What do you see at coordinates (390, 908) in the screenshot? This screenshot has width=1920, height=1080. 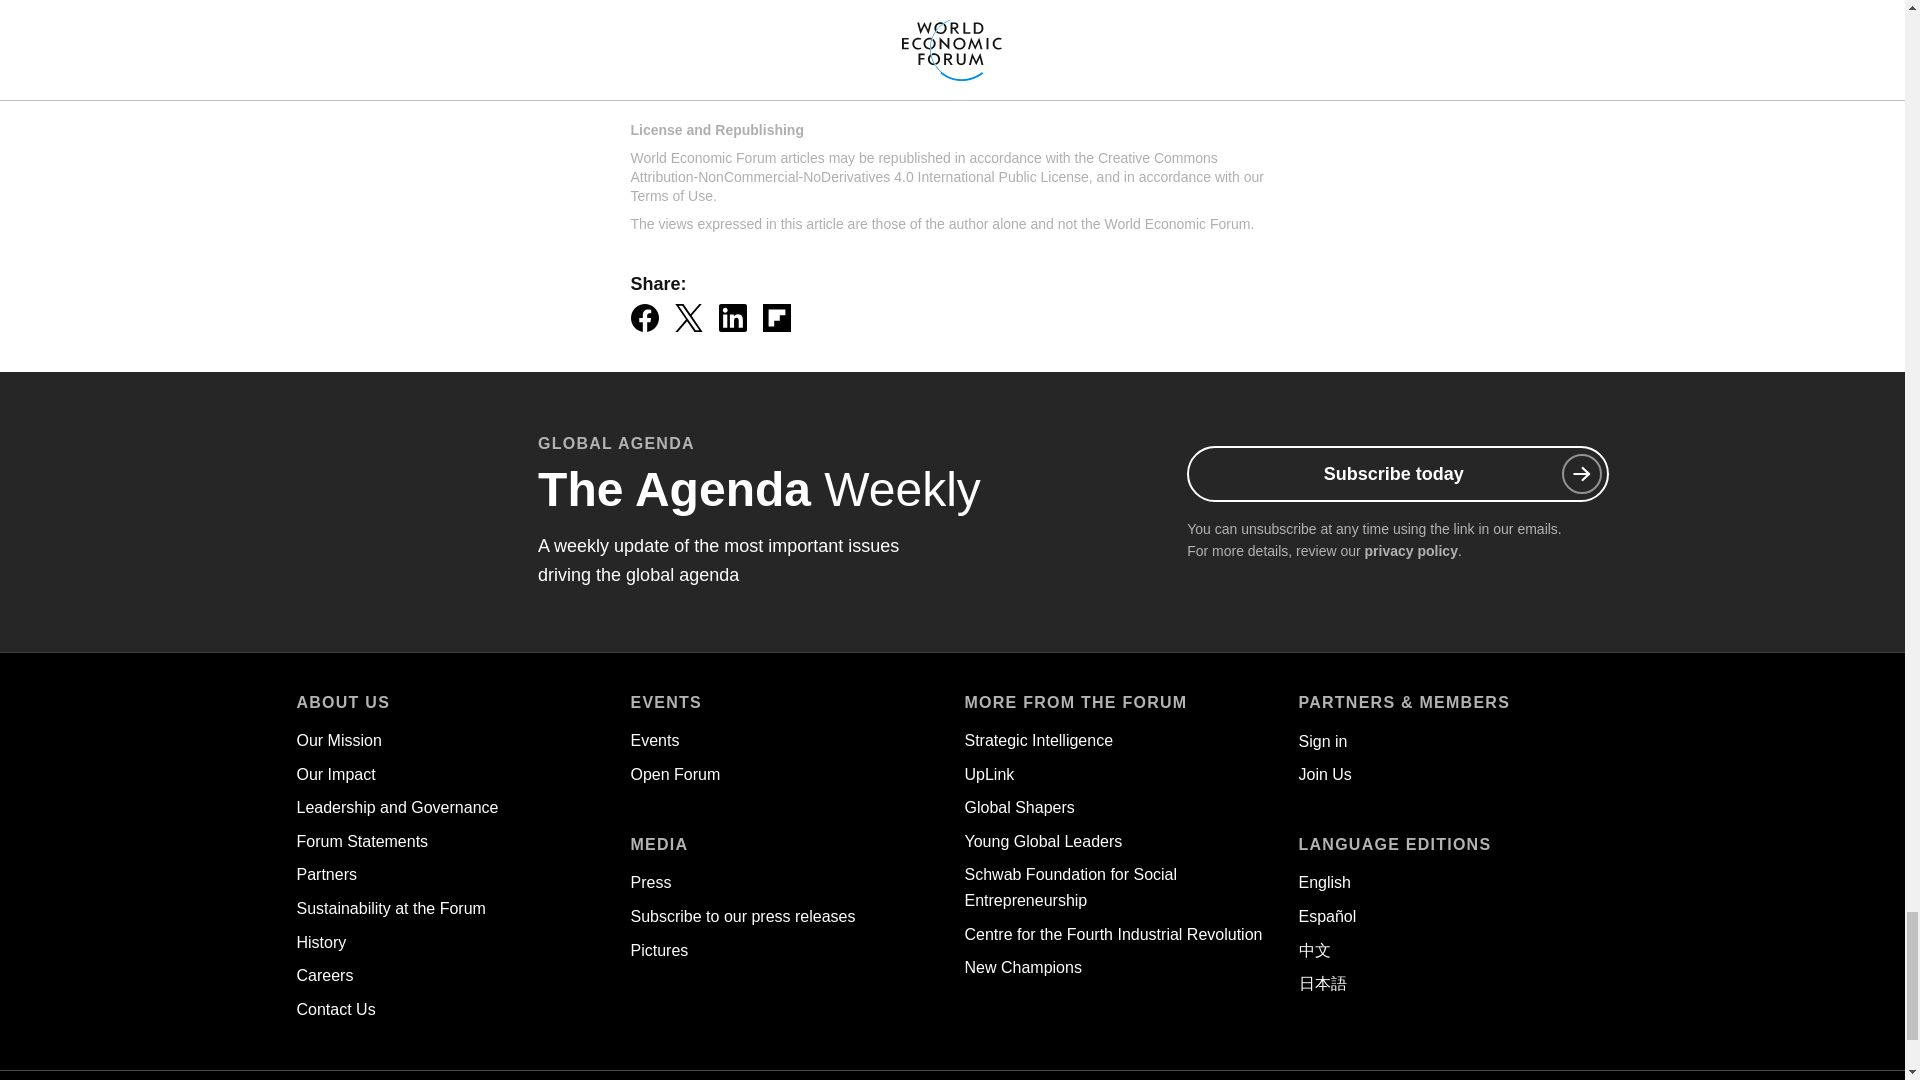 I see `Sustainability at the Forum` at bounding box center [390, 908].